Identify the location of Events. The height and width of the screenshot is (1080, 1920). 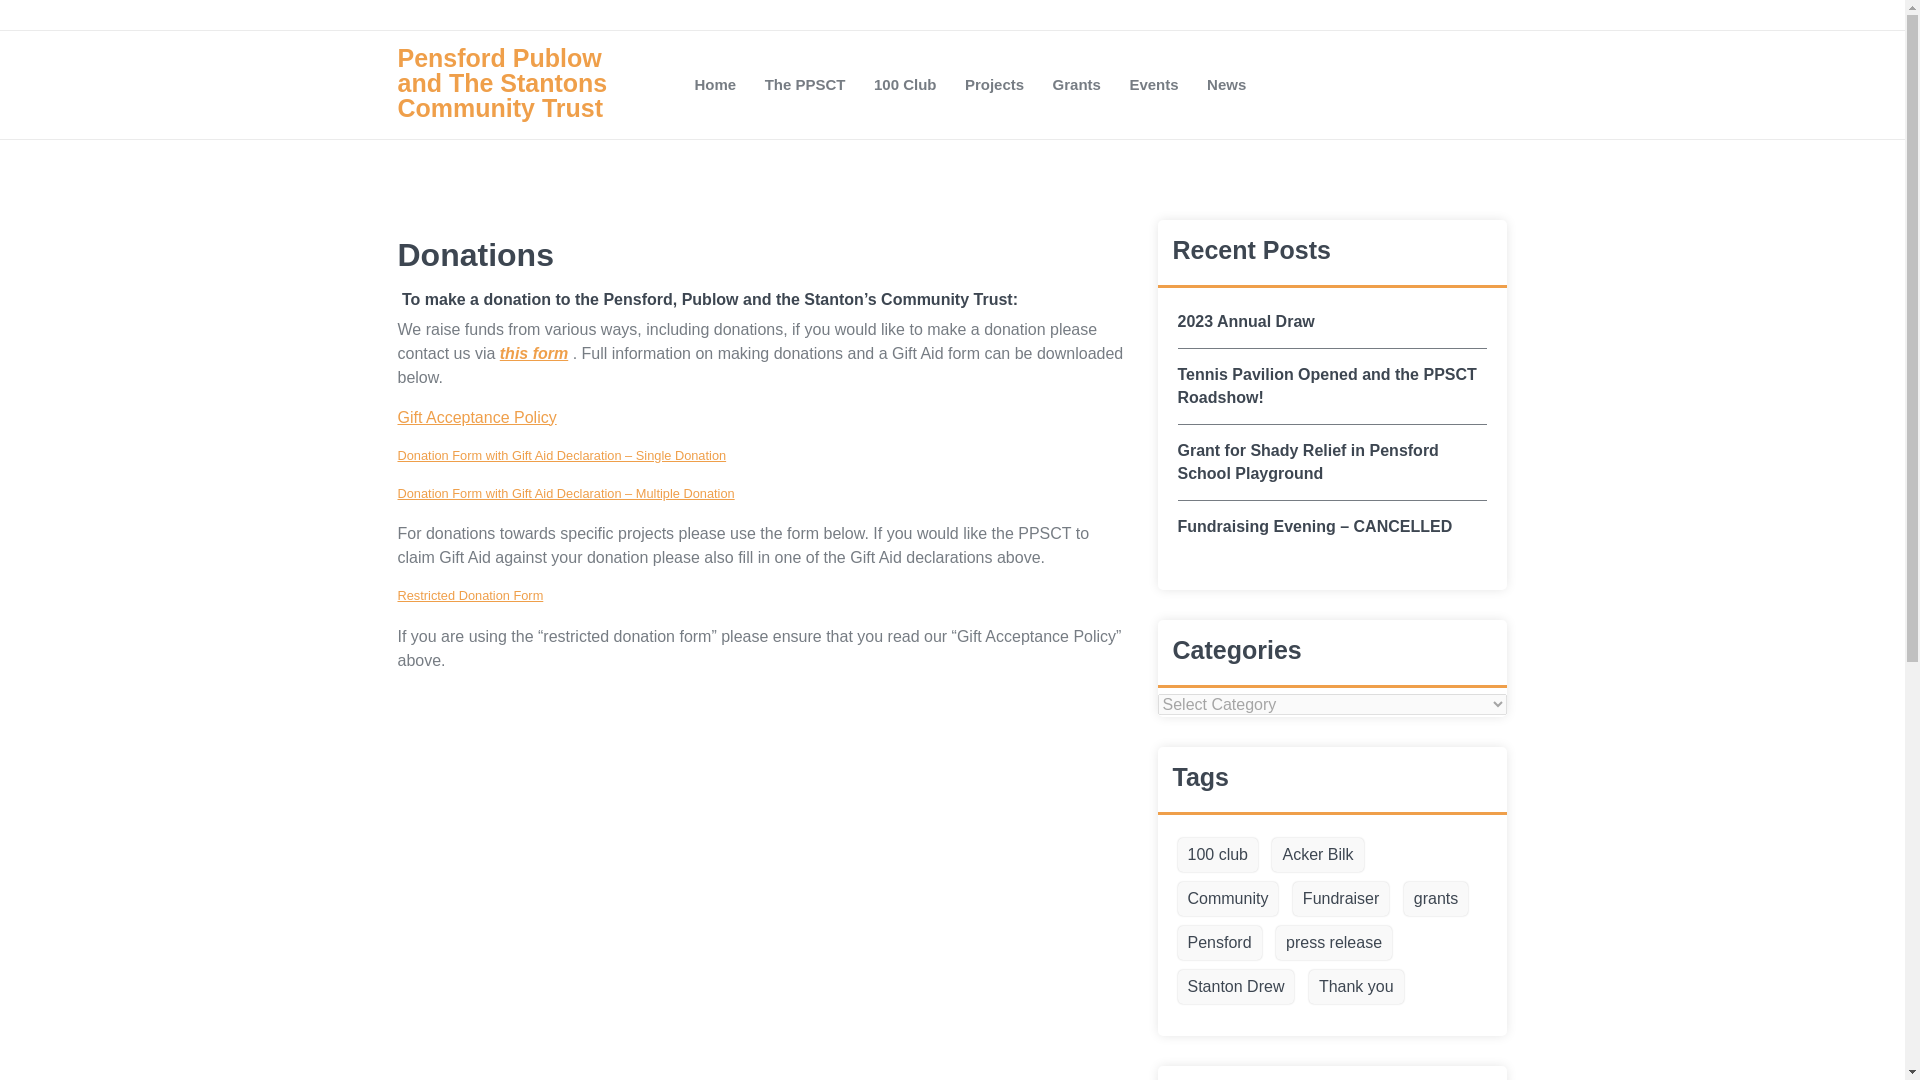
(1154, 85).